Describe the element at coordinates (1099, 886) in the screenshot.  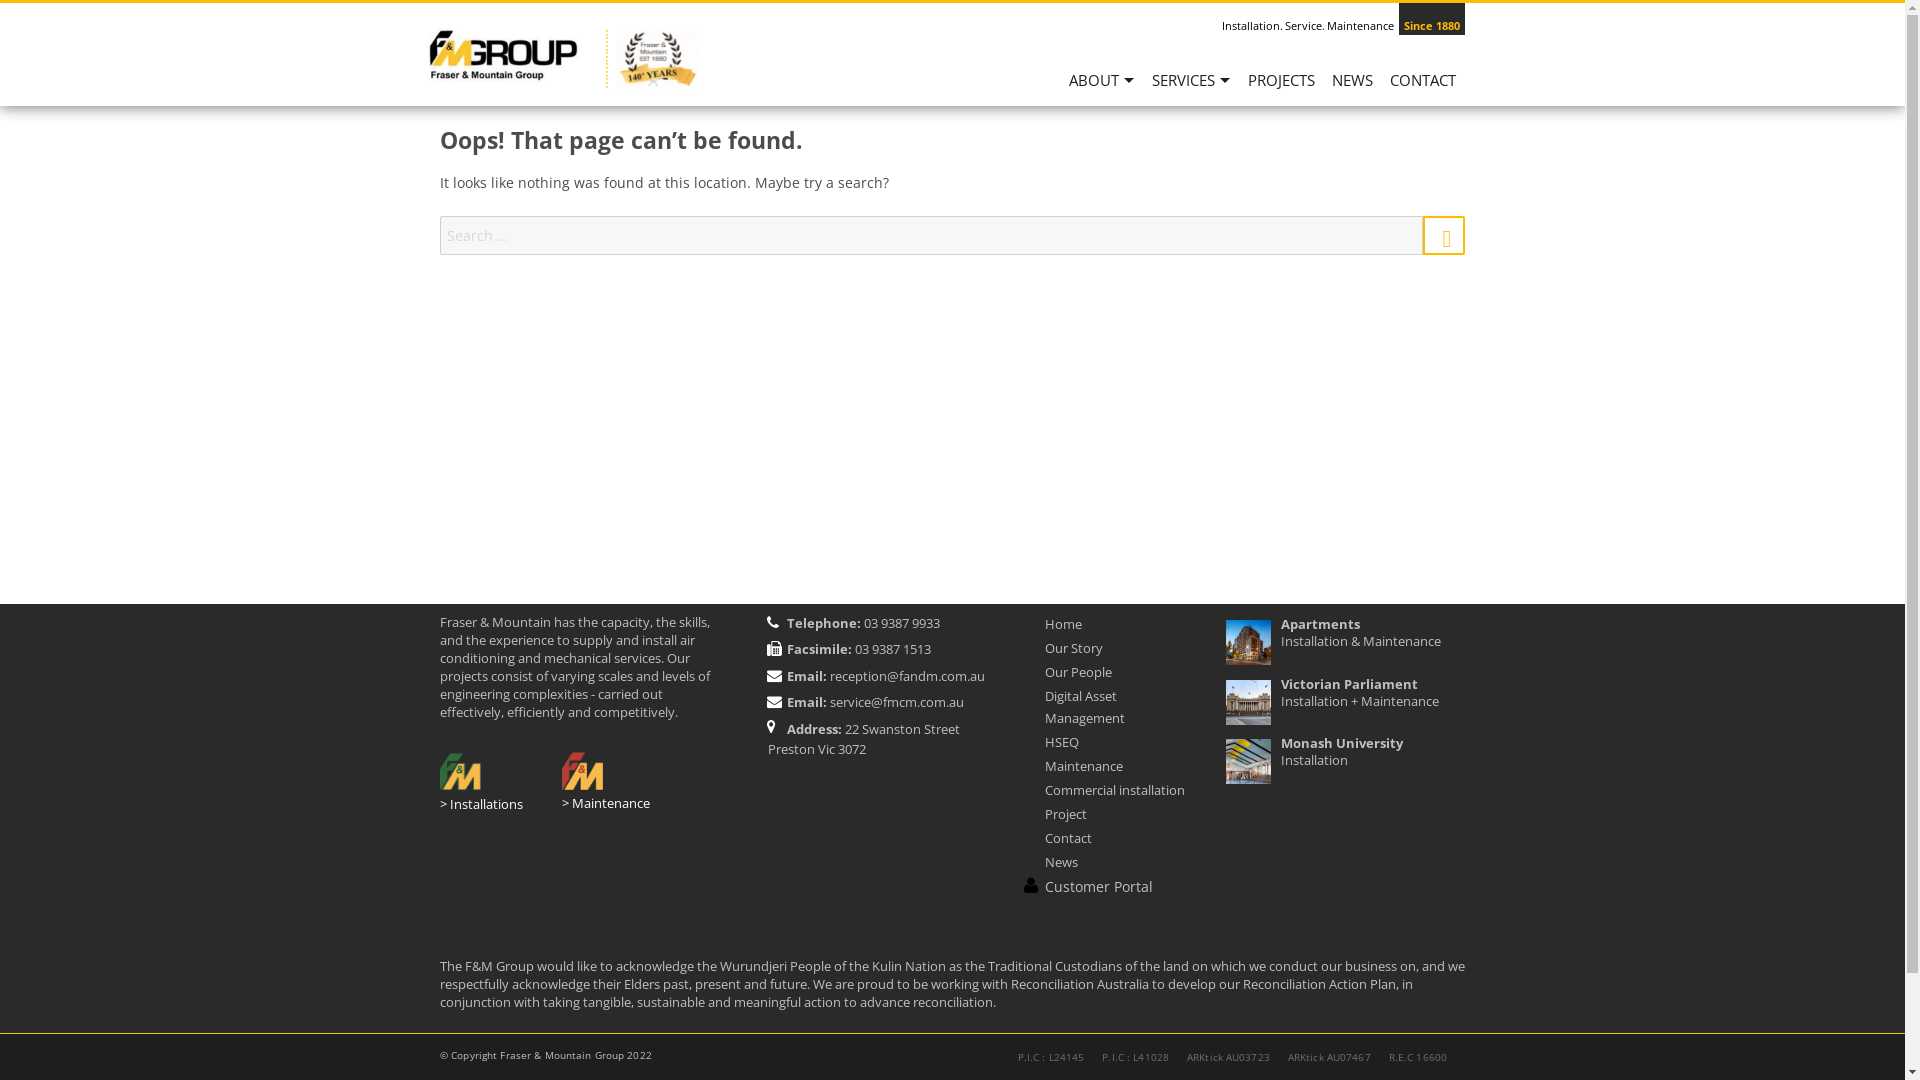
I see `Customer Portal` at that location.